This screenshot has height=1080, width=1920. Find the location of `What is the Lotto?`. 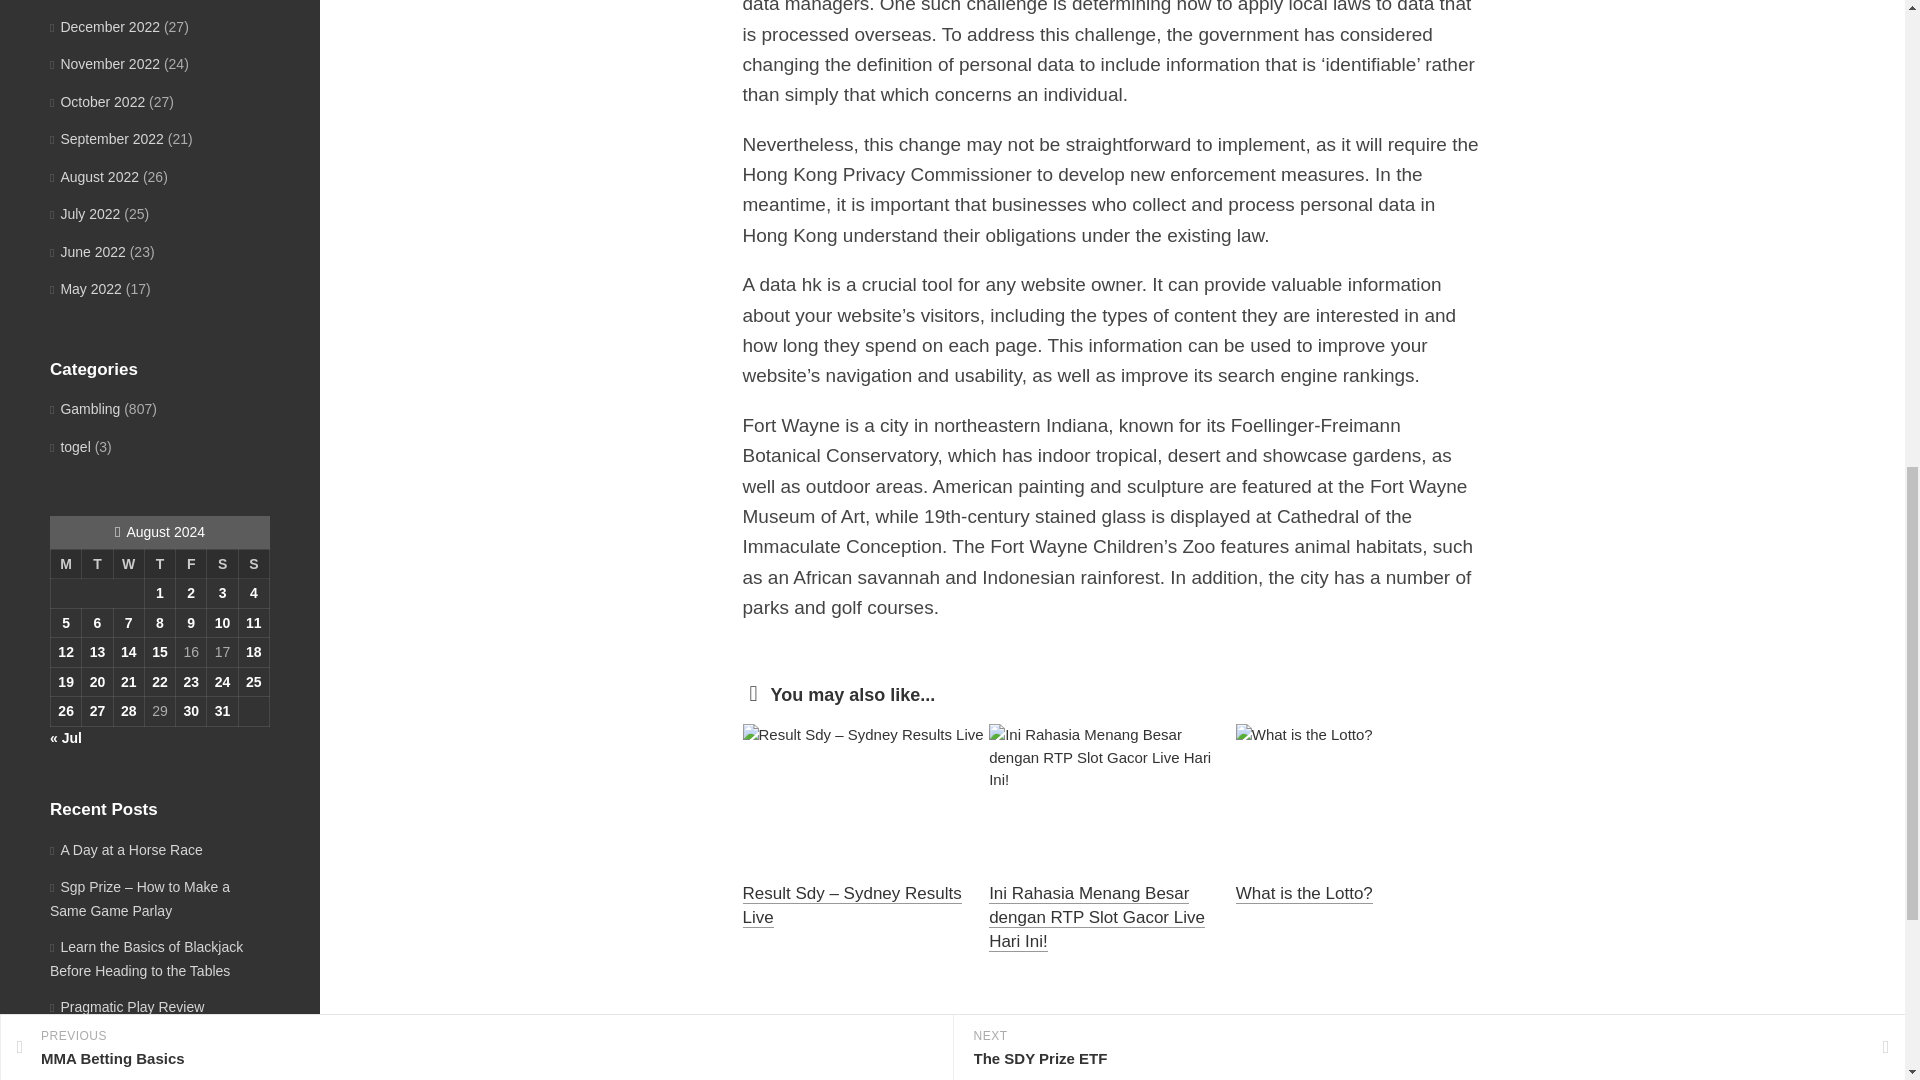

What is the Lotto? is located at coordinates (1304, 893).